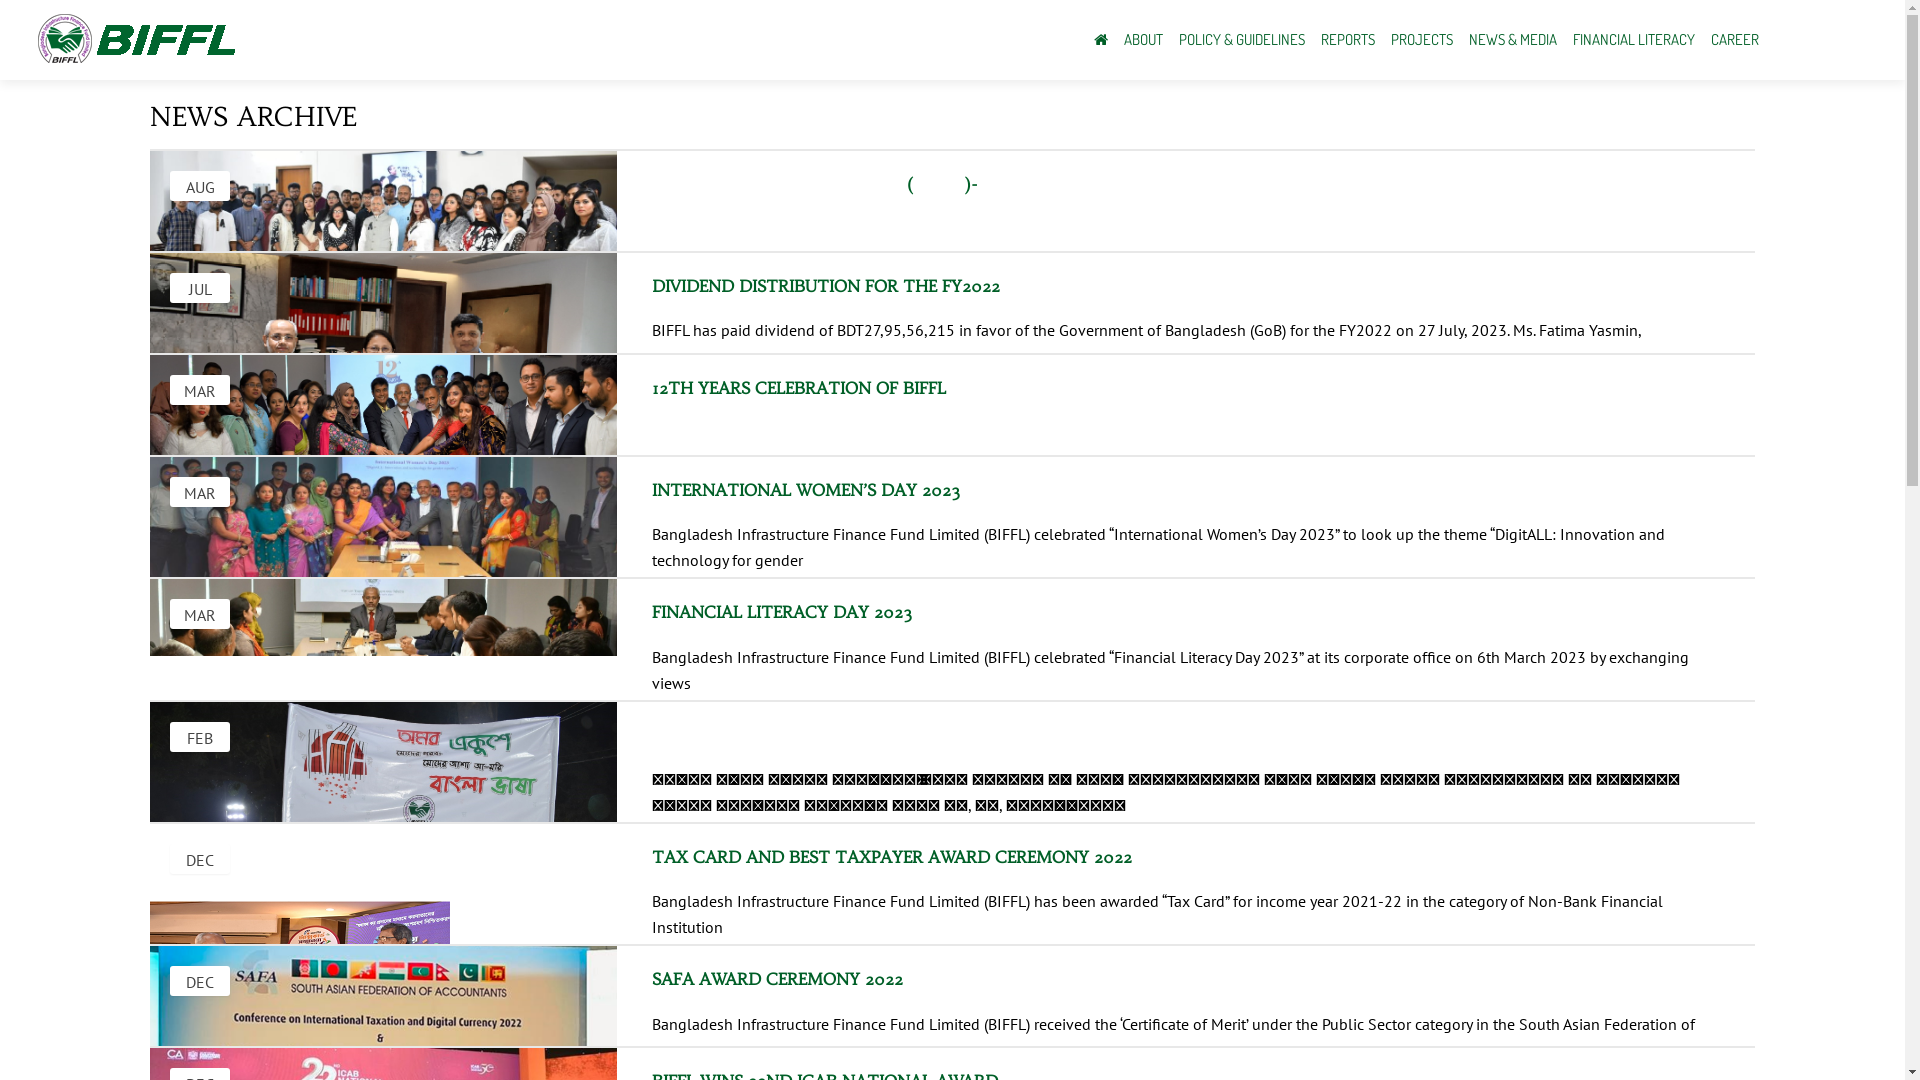  I want to click on SAFA AWARD CEREMONY 2022, so click(928, 966).